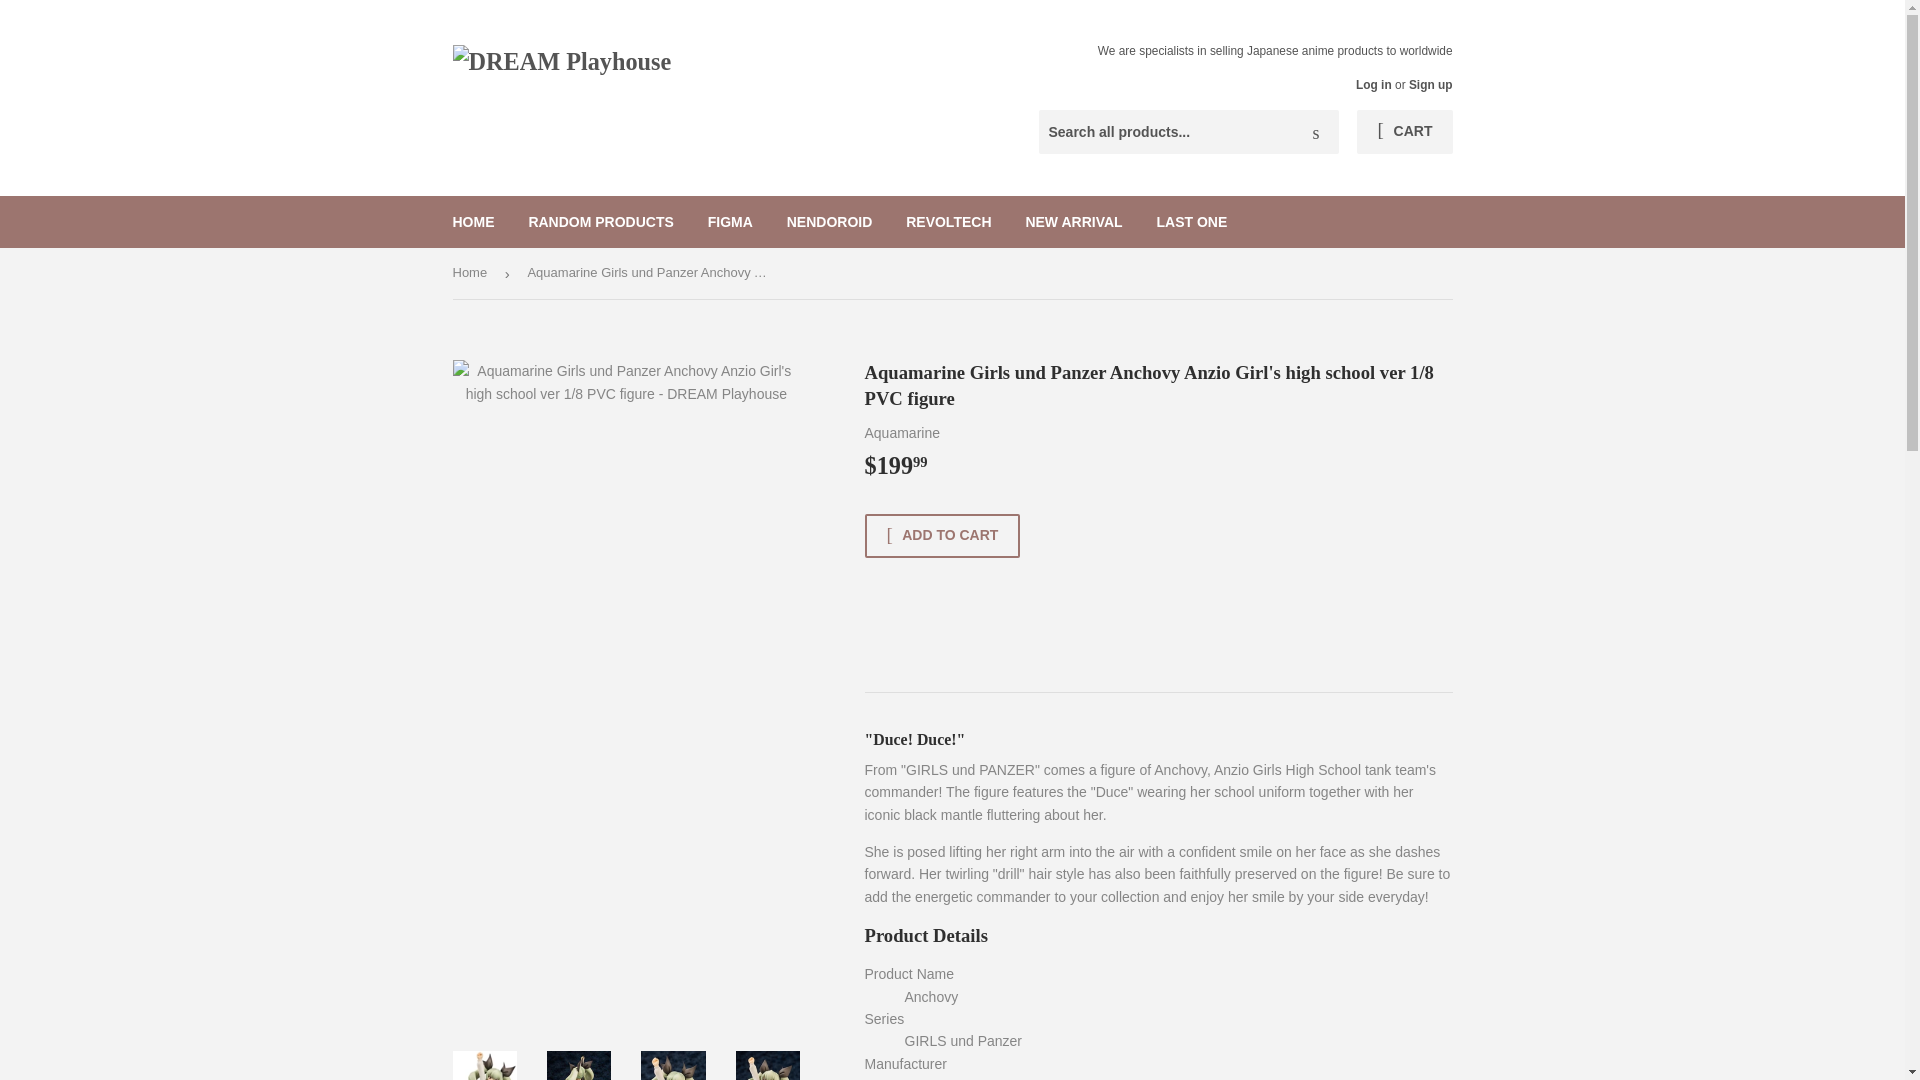 The width and height of the screenshot is (1920, 1080). Describe the element at coordinates (600, 222) in the screenshot. I see `RANDOM PRODUCTS` at that location.